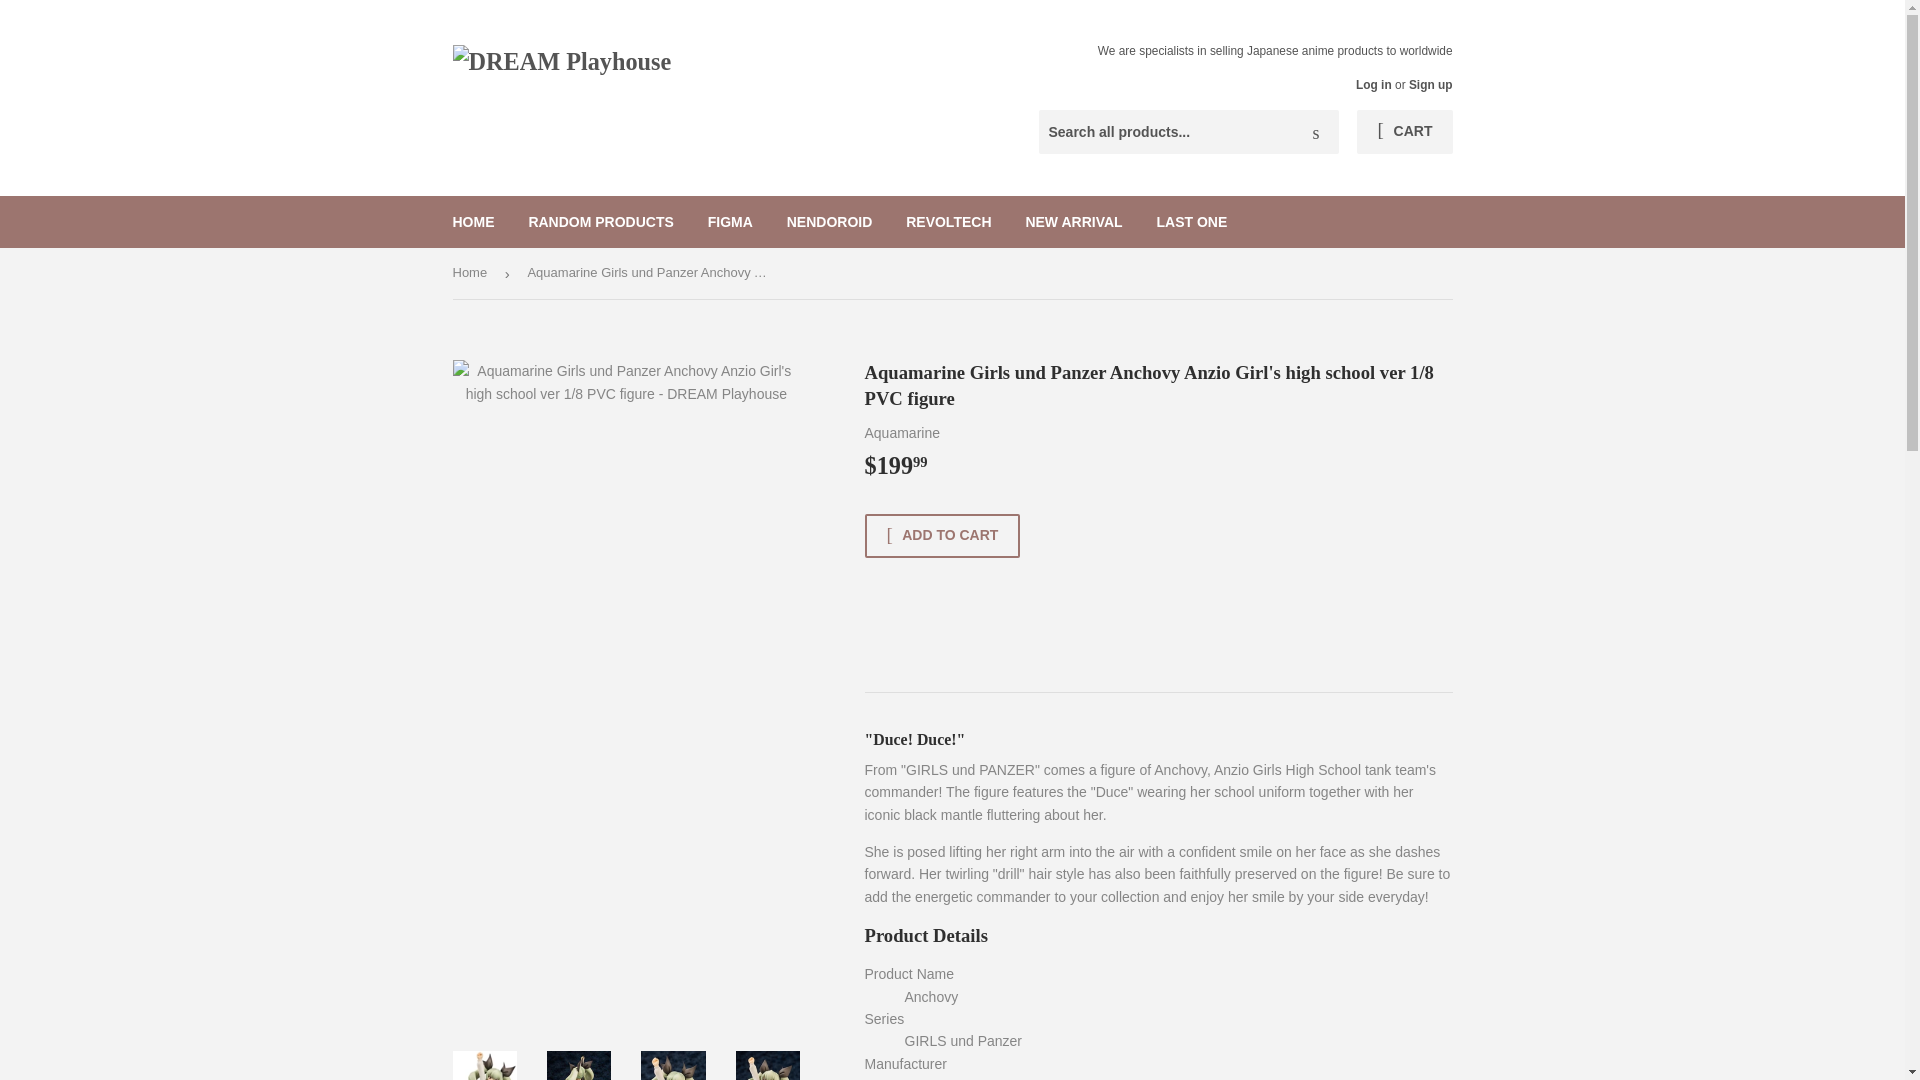 The width and height of the screenshot is (1920, 1080). Describe the element at coordinates (600, 222) in the screenshot. I see `RANDOM PRODUCTS` at that location.